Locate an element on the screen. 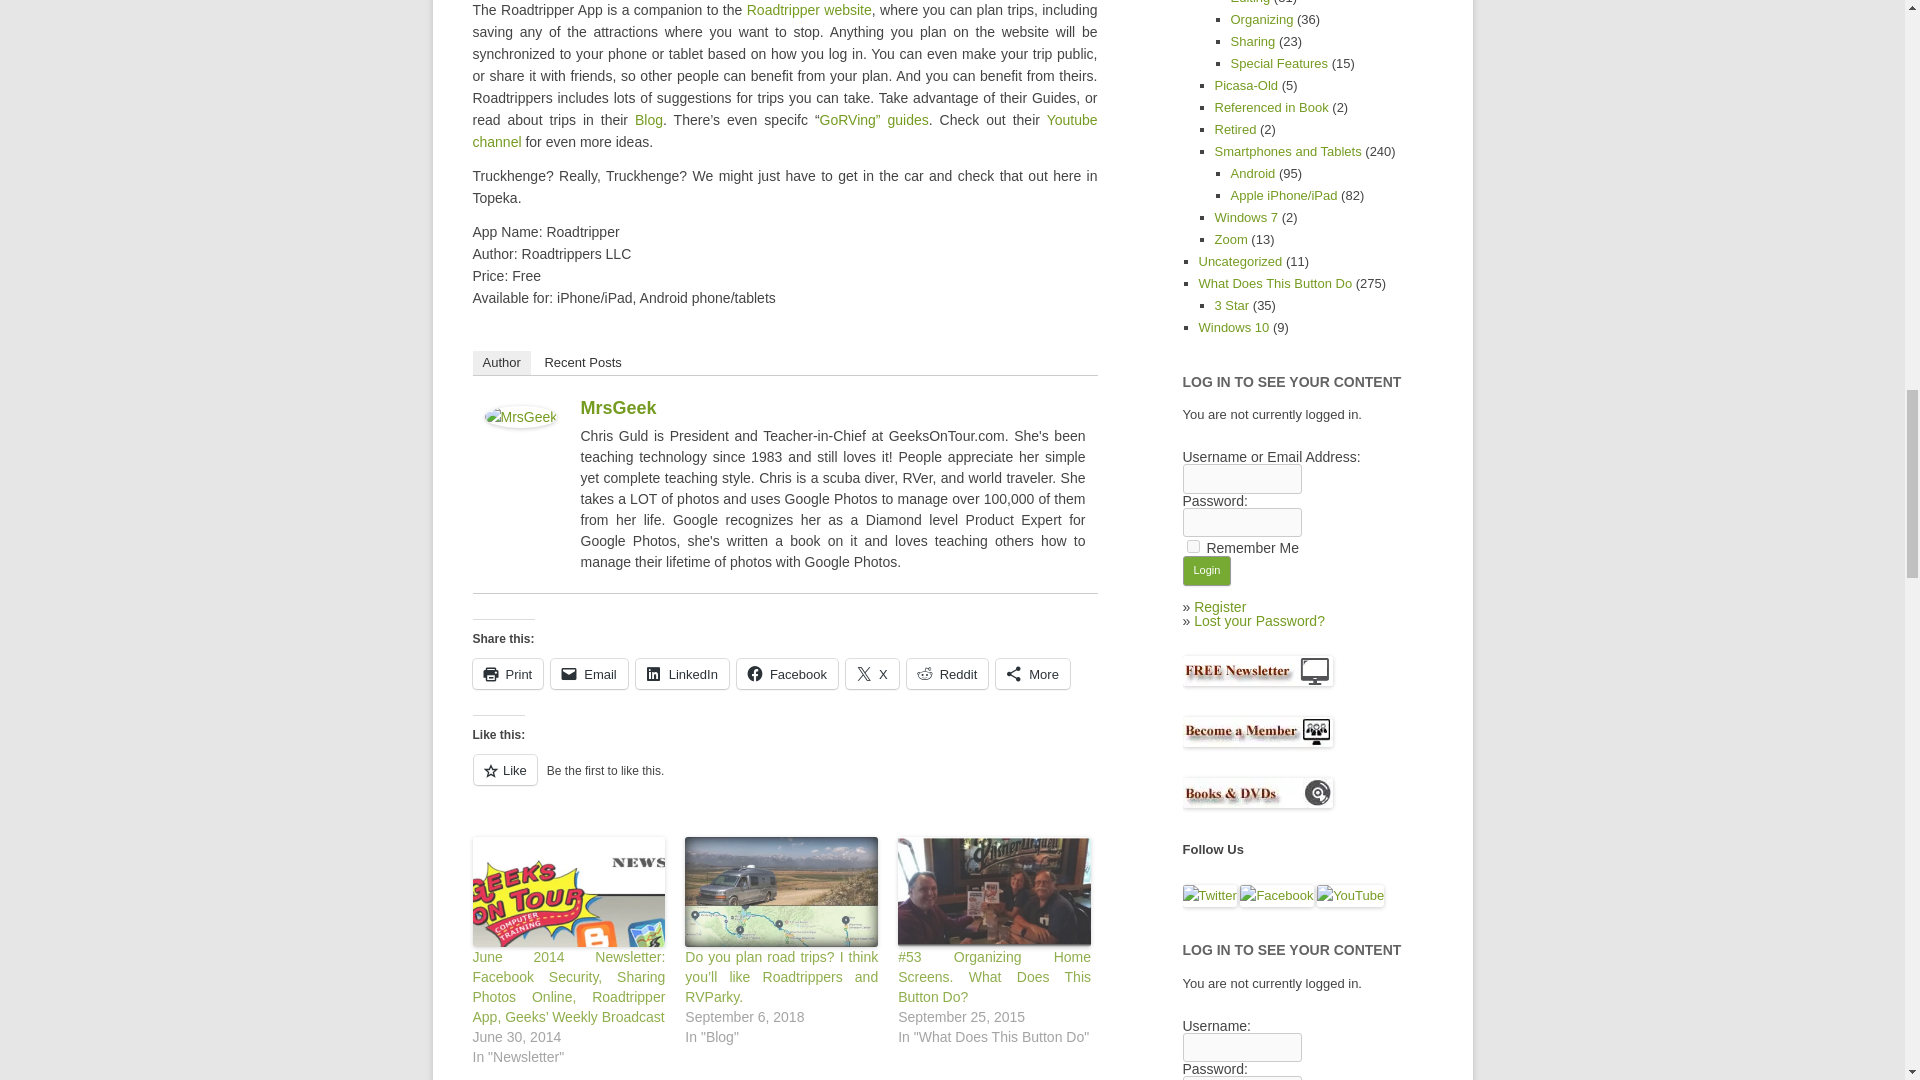 The width and height of the screenshot is (1920, 1080). forever is located at coordinates (1192, 546).